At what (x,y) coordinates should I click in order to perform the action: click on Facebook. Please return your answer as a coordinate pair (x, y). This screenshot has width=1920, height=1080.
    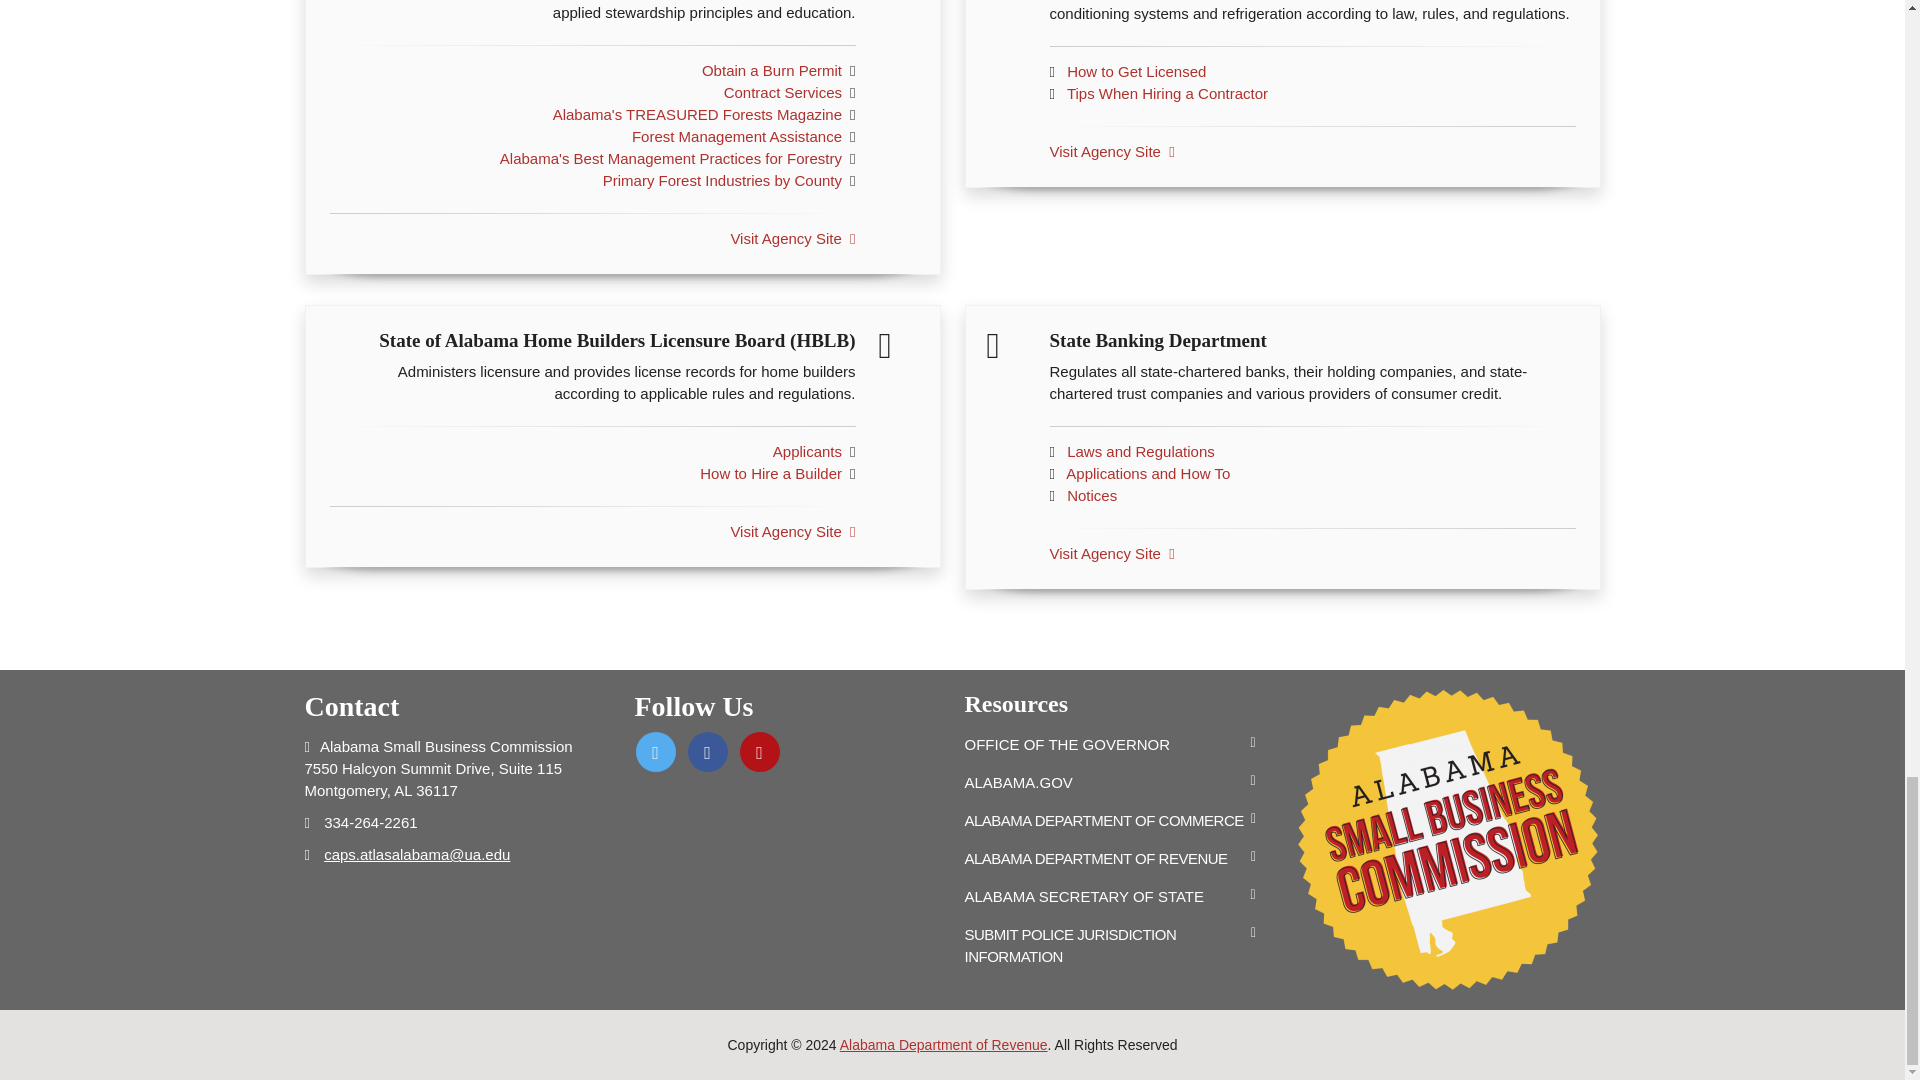
    Looking at the image, I should click on (707, 752).